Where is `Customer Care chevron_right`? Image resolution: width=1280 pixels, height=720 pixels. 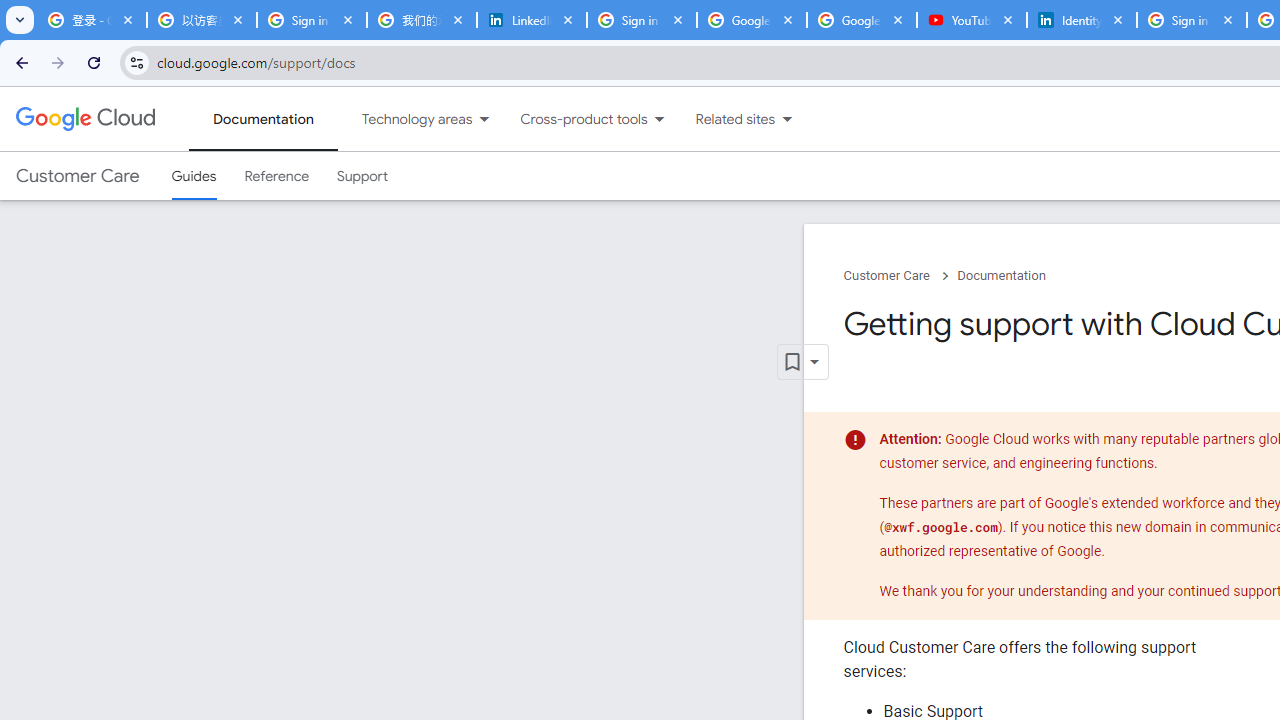 Customer Care chevron_right is located at coordinates (900, 276).